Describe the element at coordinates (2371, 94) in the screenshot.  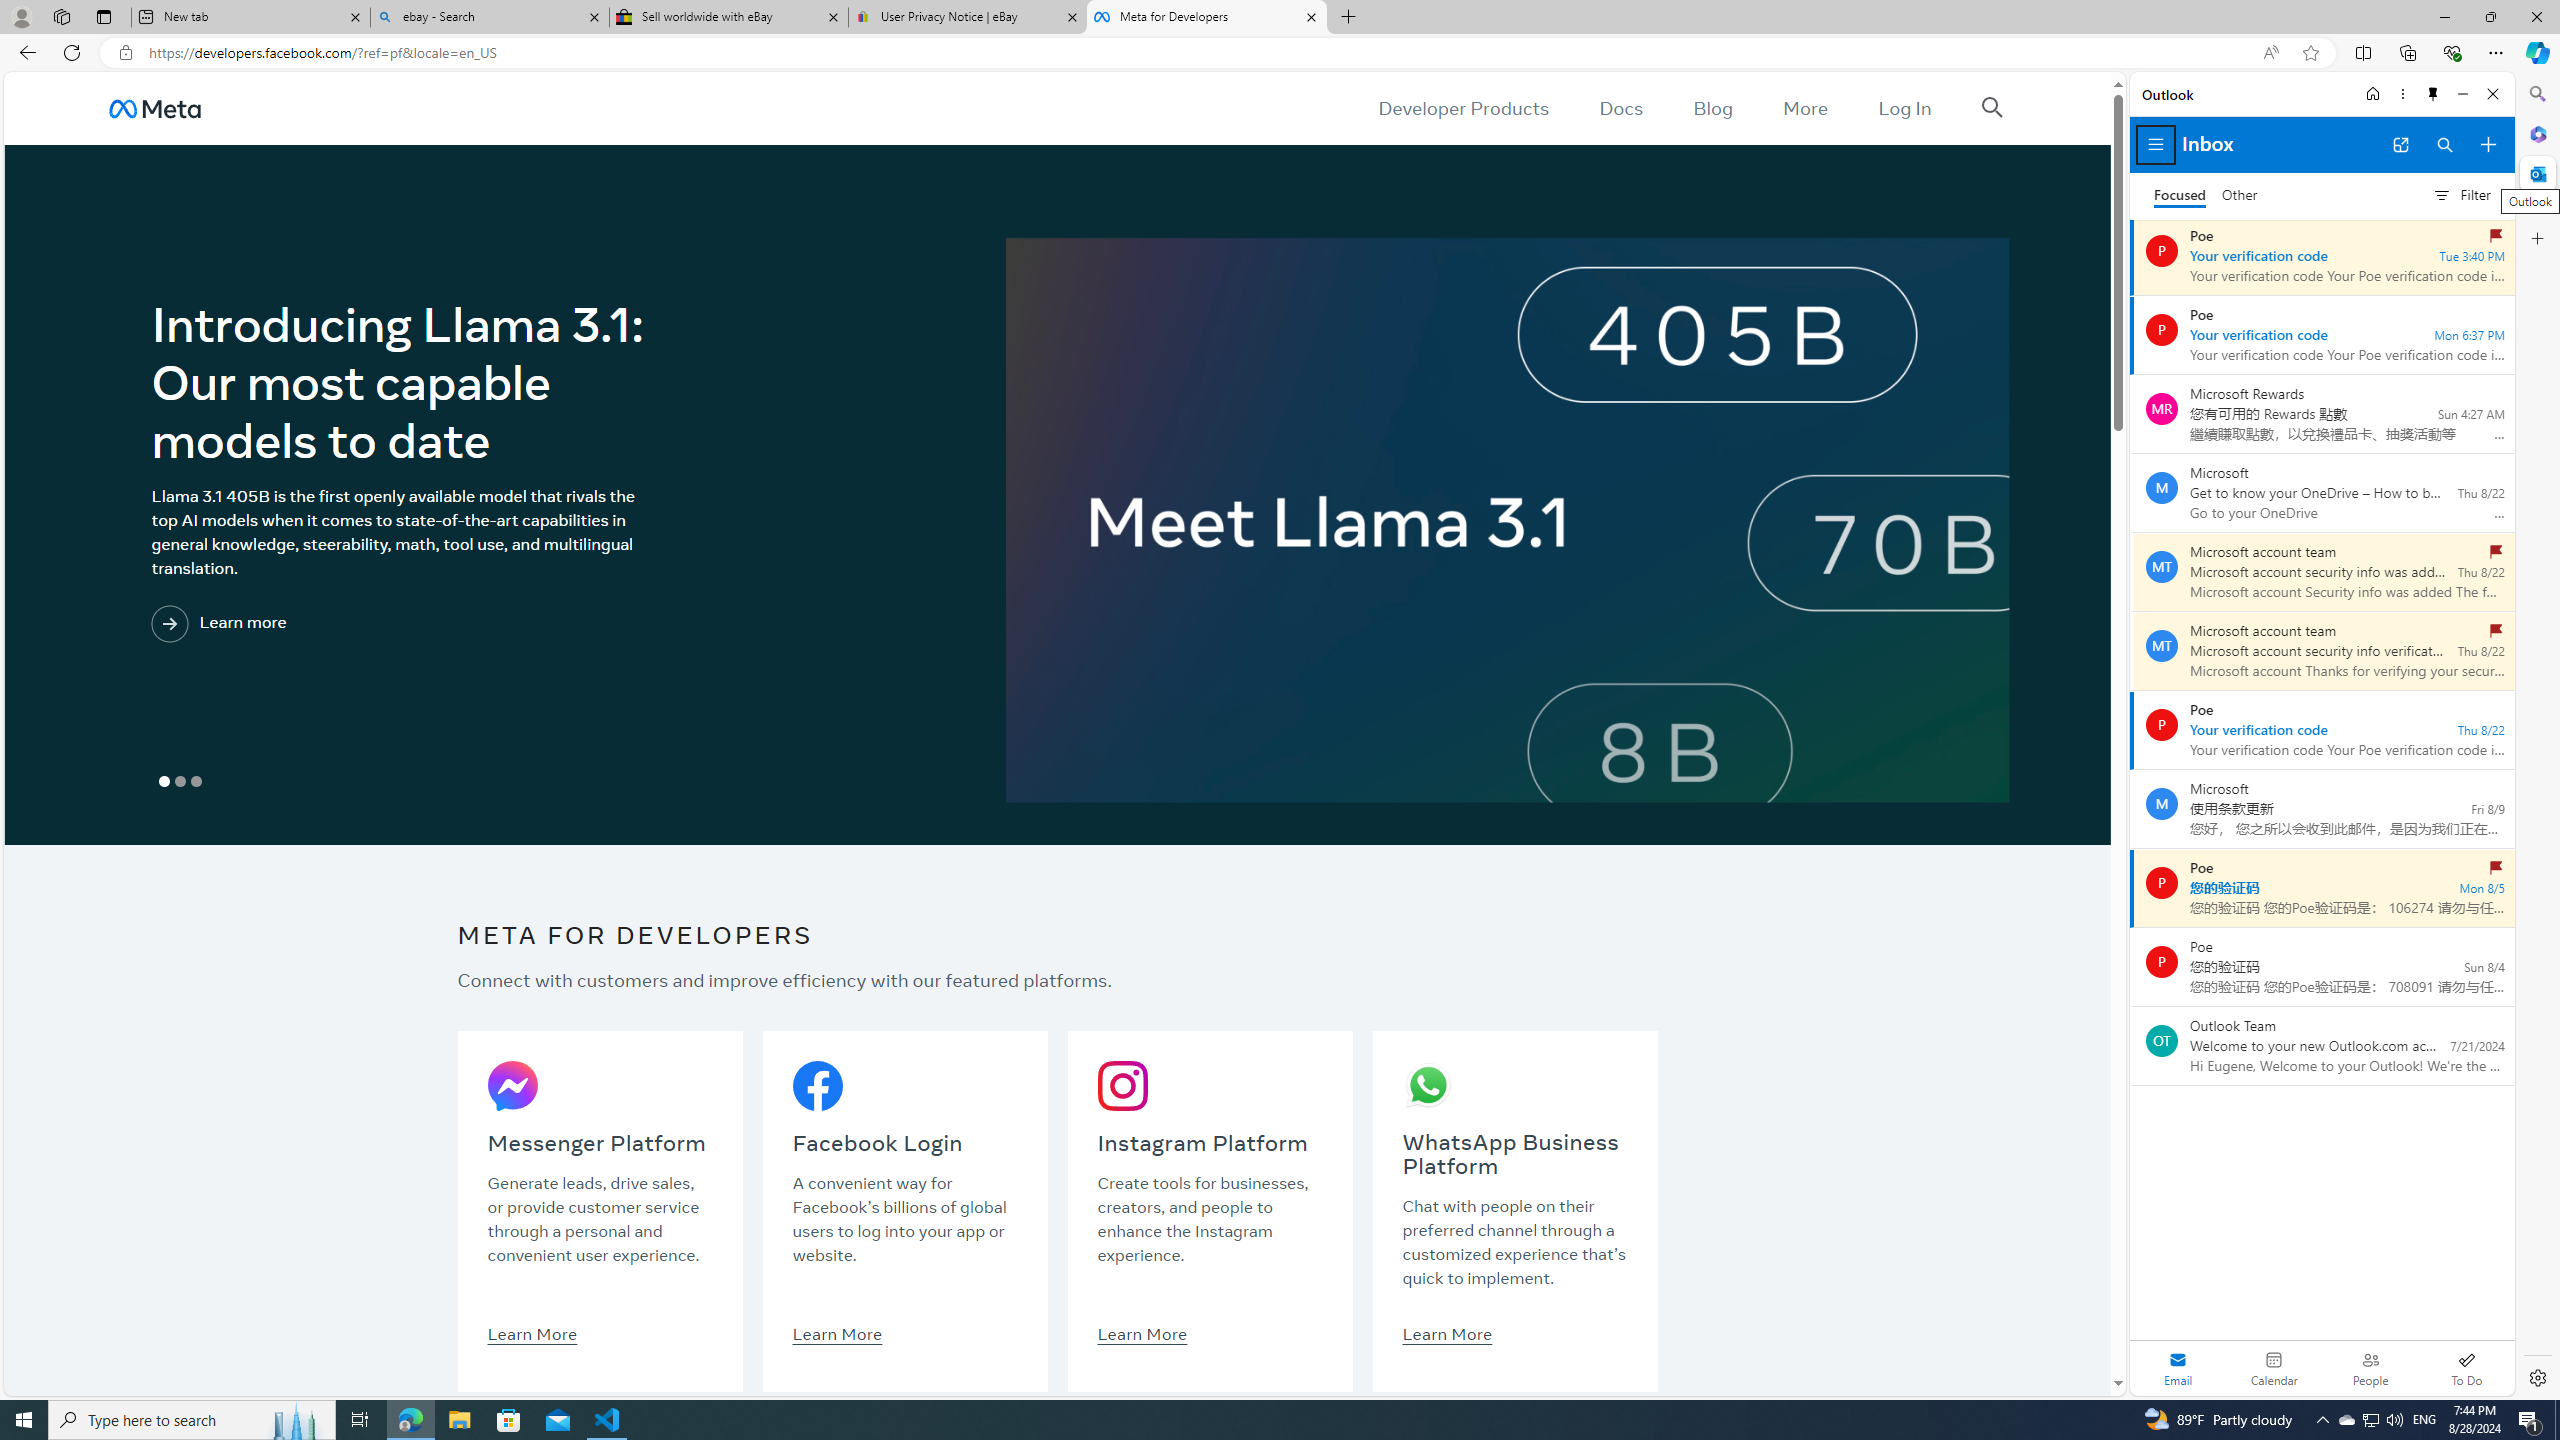
I see `Home` at that location.